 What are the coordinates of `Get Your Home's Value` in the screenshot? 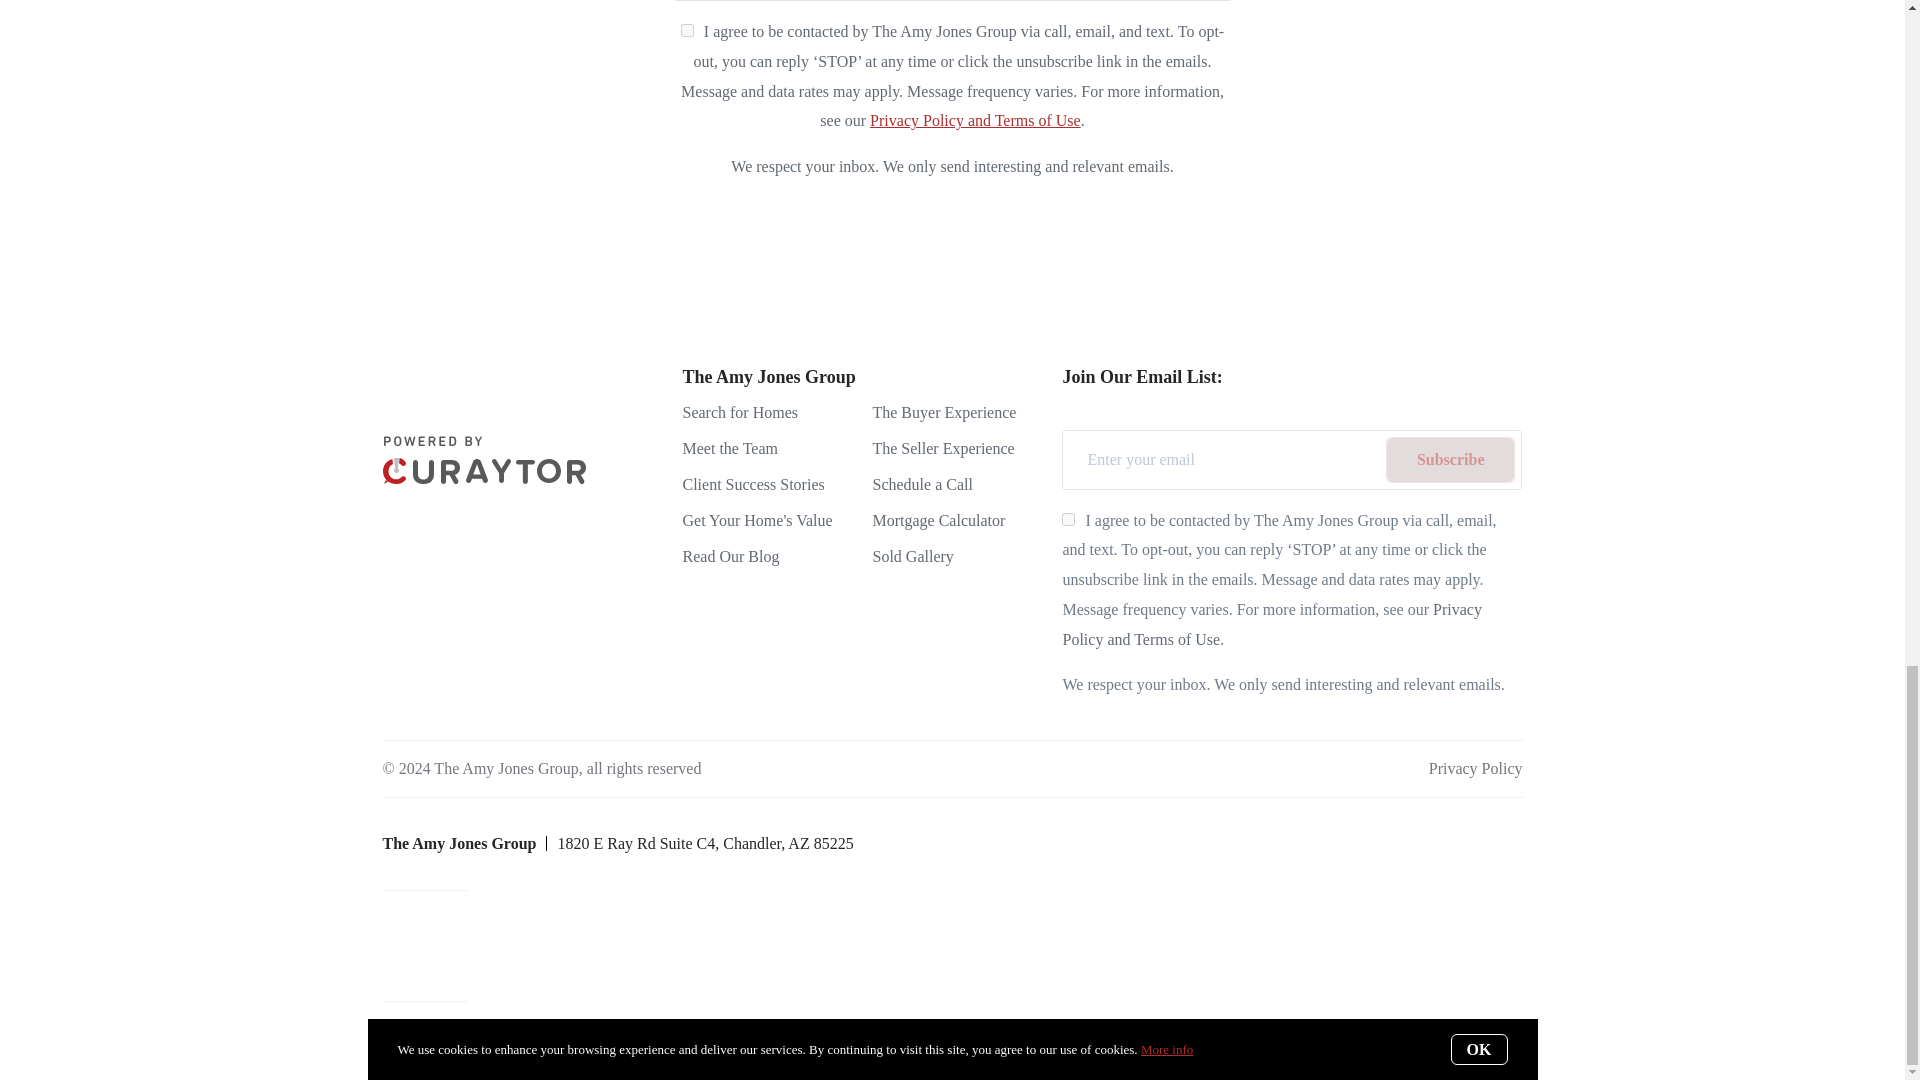 It's located at (756, 520).